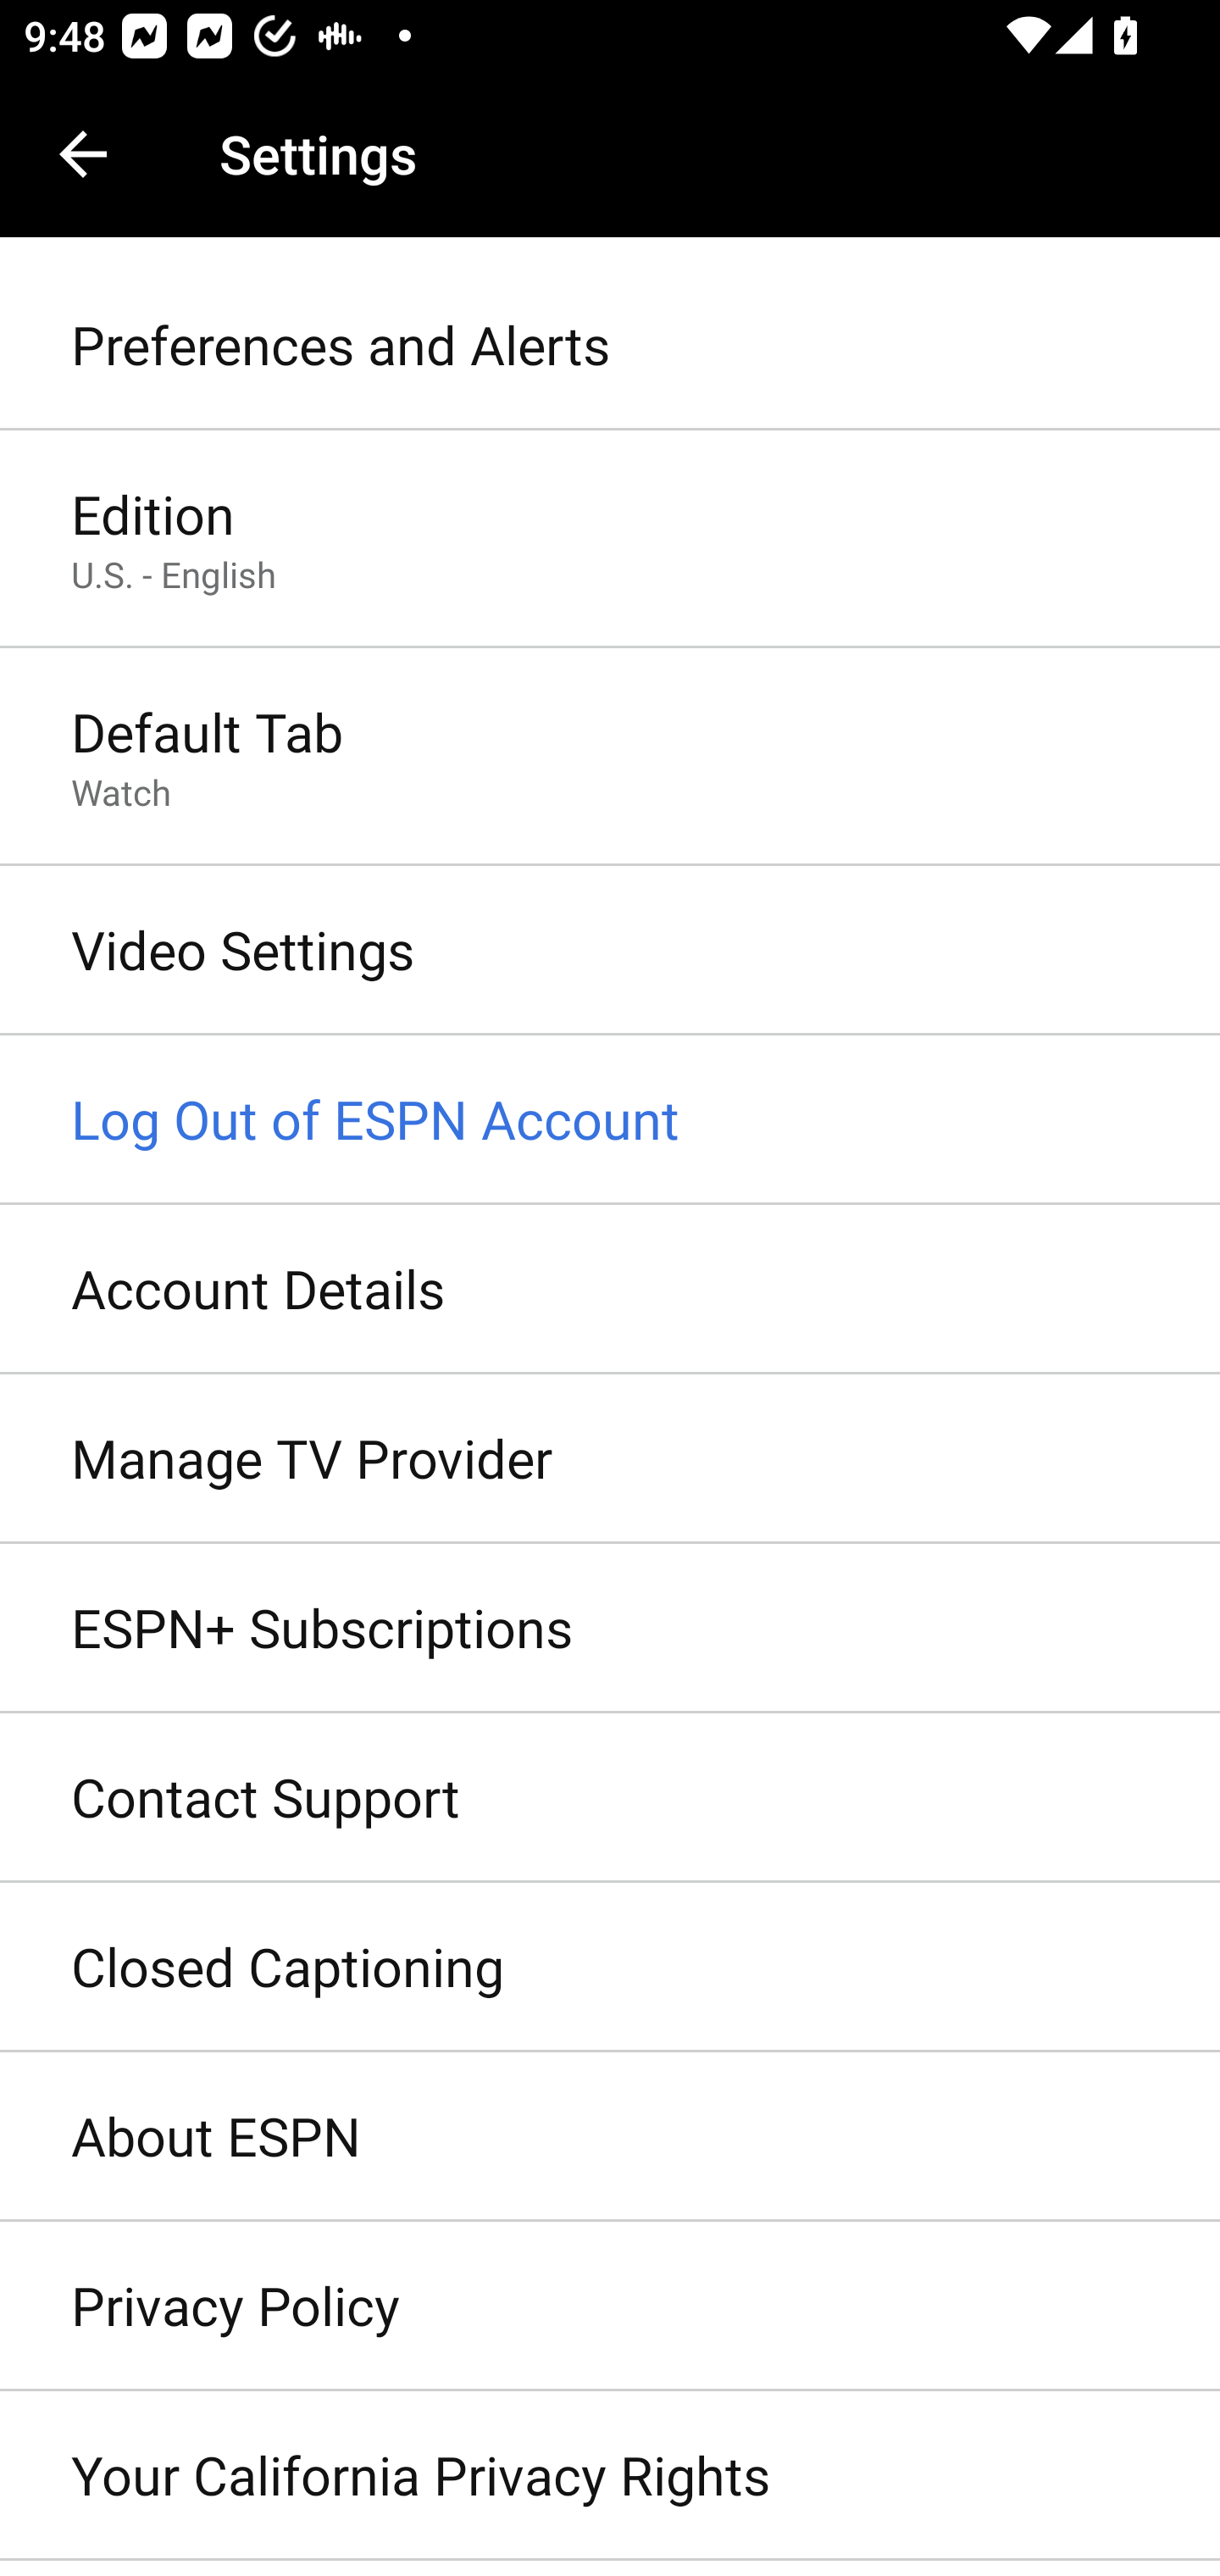 The width and height of the screenshot is (1220, 2576). I want to click on Log Out of ESPN Account, so click(610, 1120).